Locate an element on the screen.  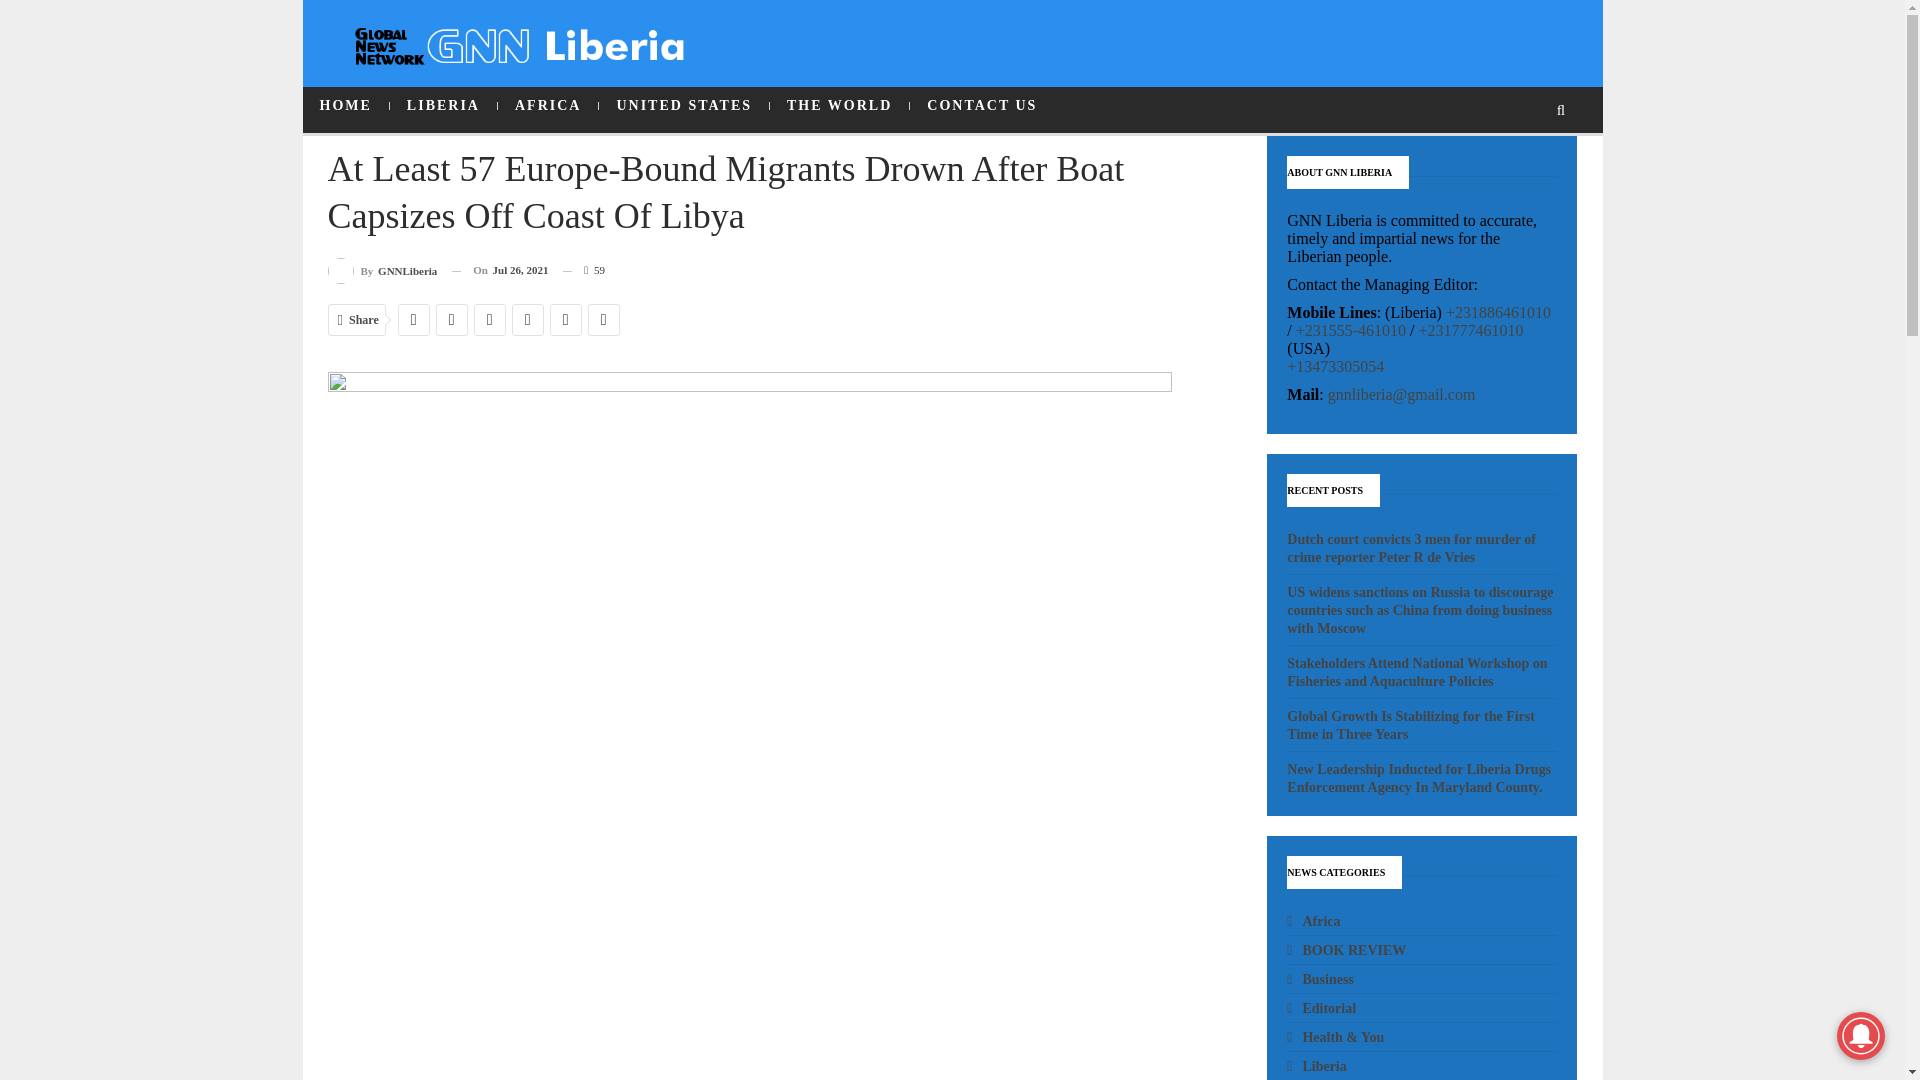
LIBERIA is located at coordinates (443, 106).